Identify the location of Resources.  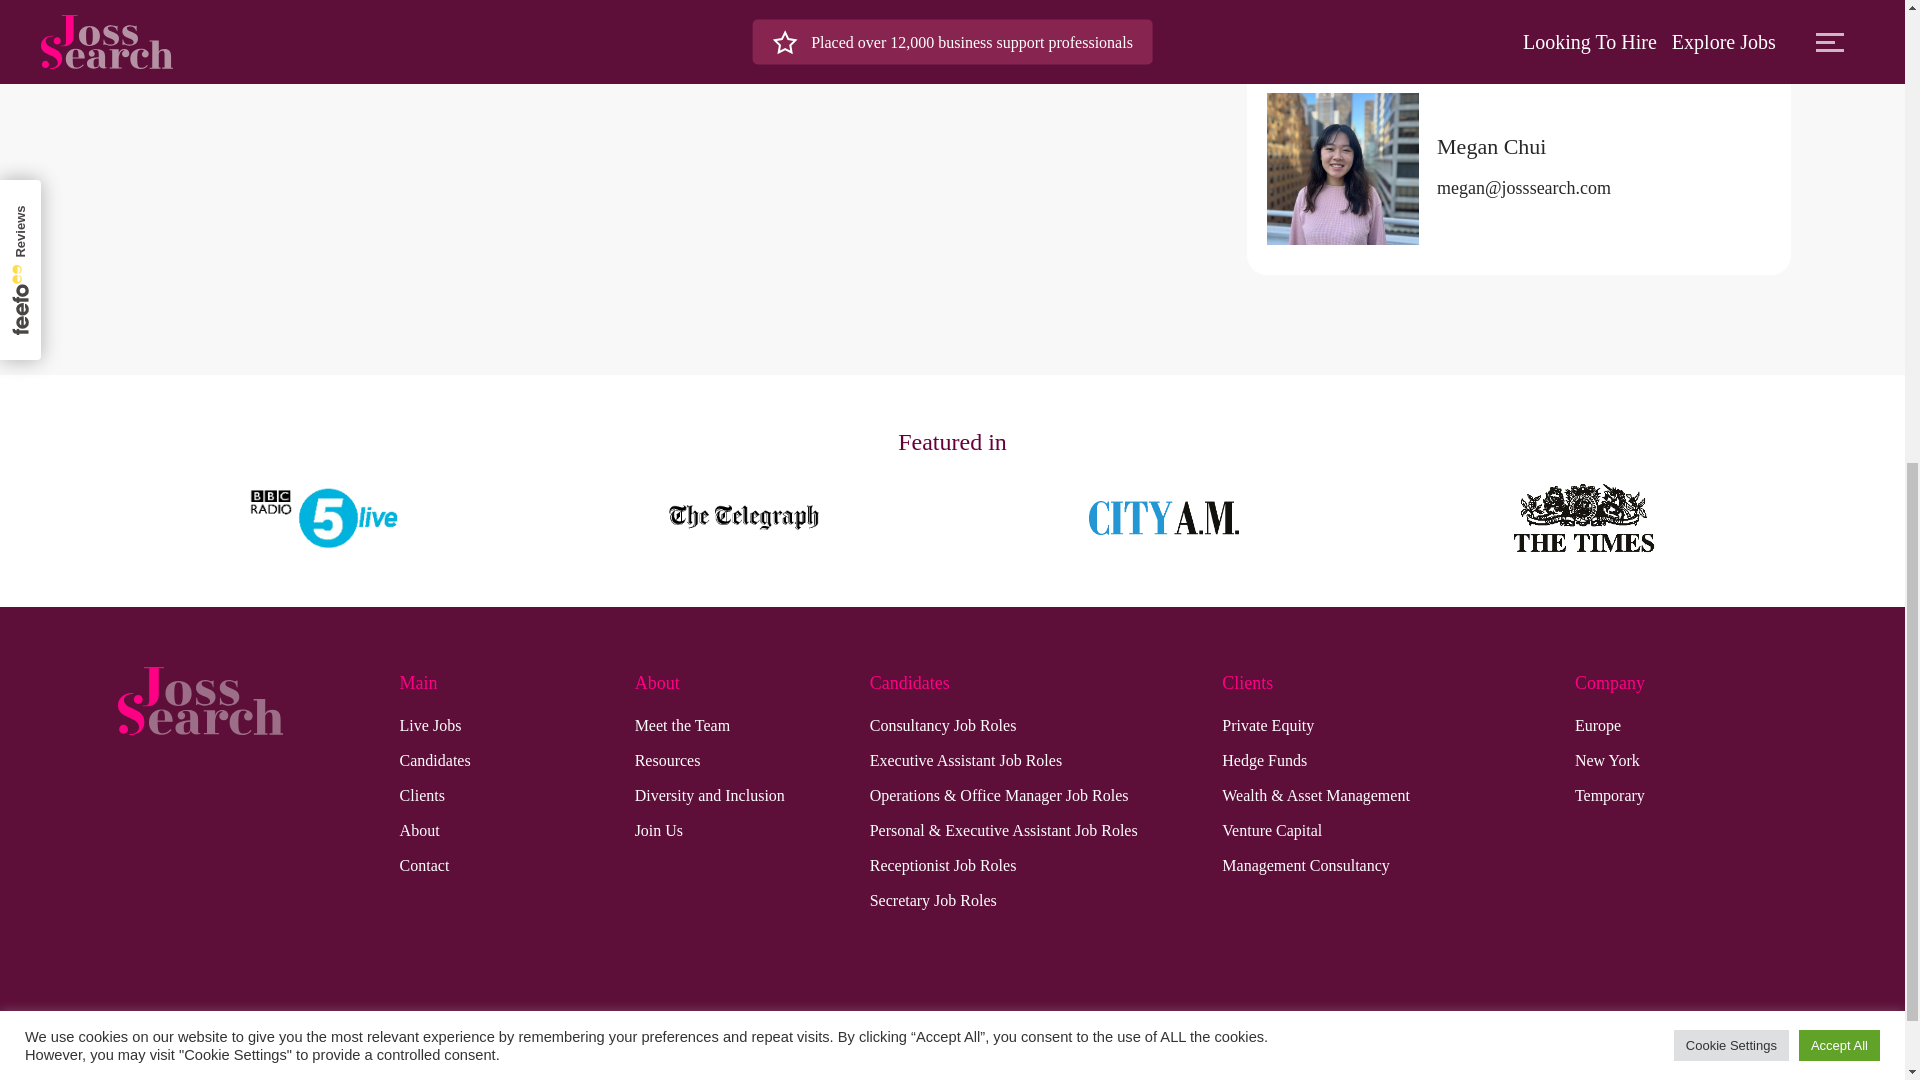
(668, 761).